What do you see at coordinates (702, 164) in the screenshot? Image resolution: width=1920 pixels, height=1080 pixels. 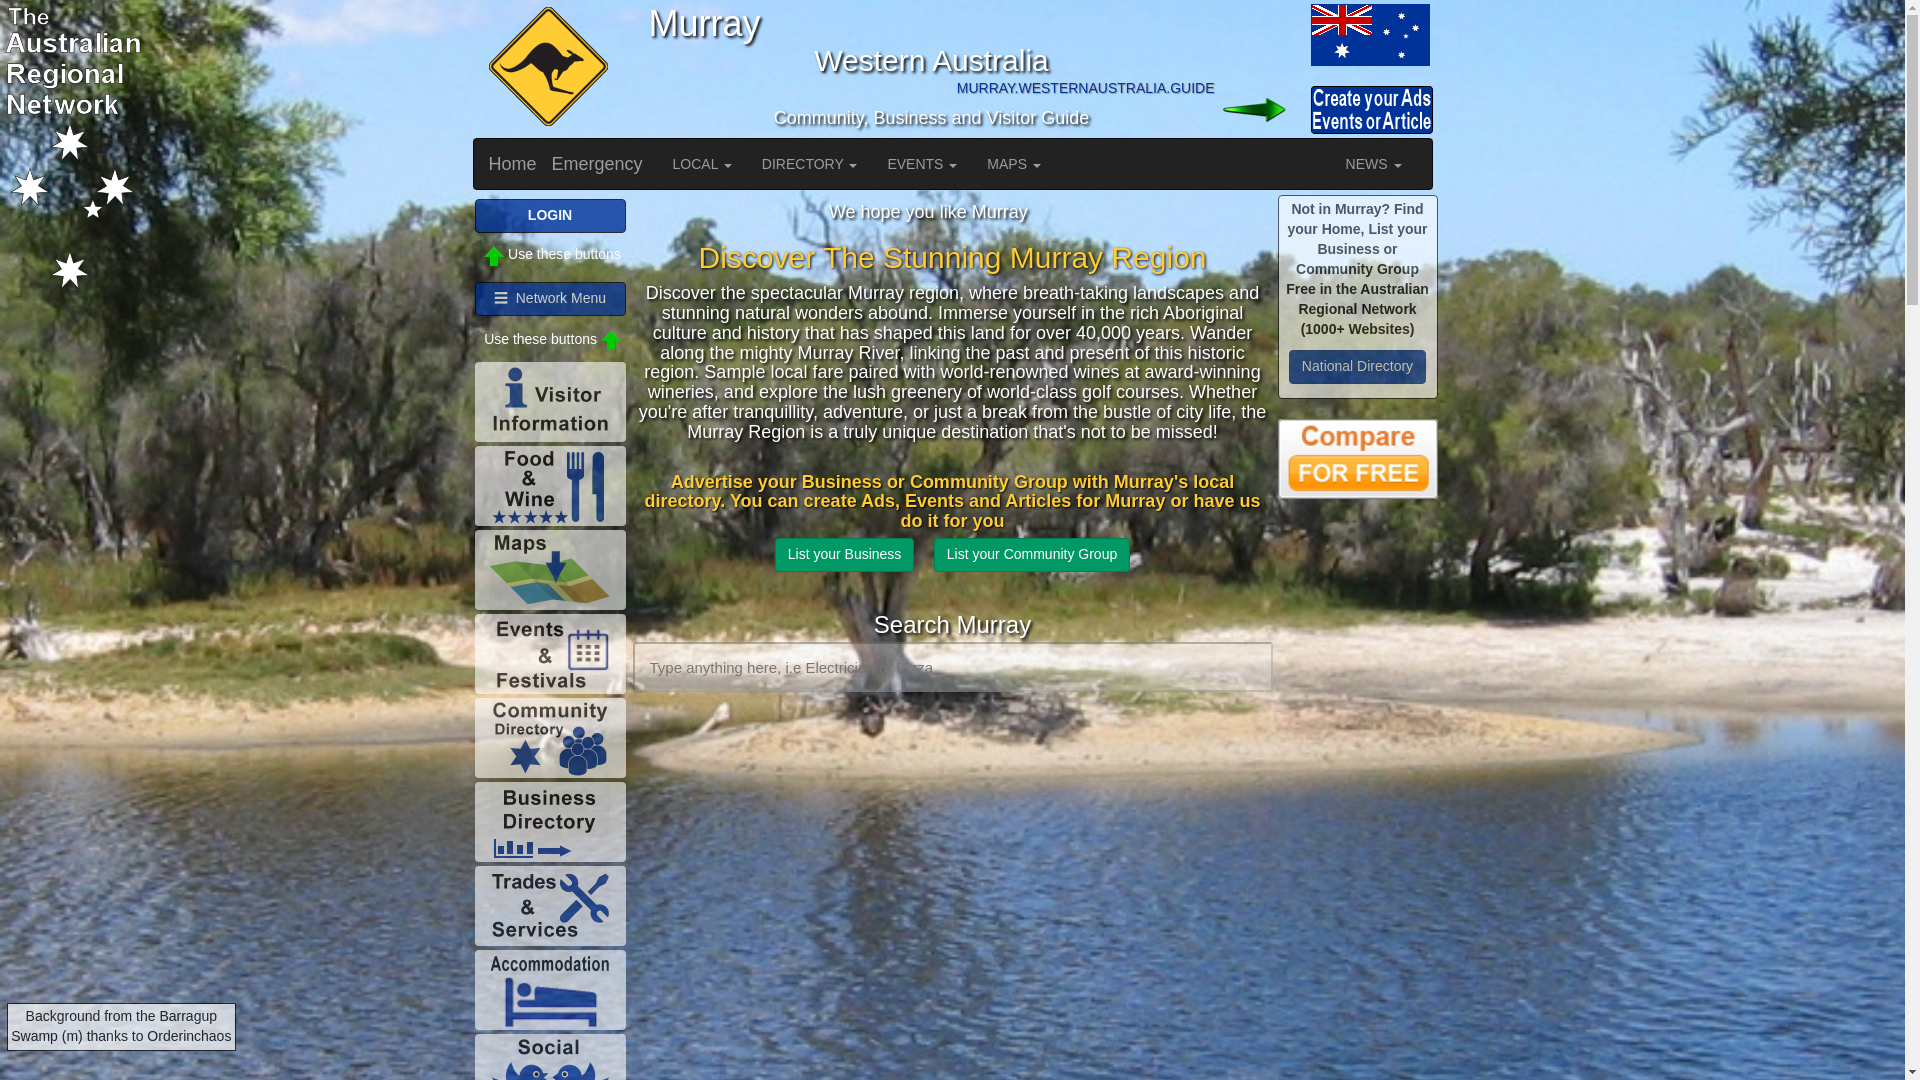 I see `LOCAL` at bounding box center [702, 164].